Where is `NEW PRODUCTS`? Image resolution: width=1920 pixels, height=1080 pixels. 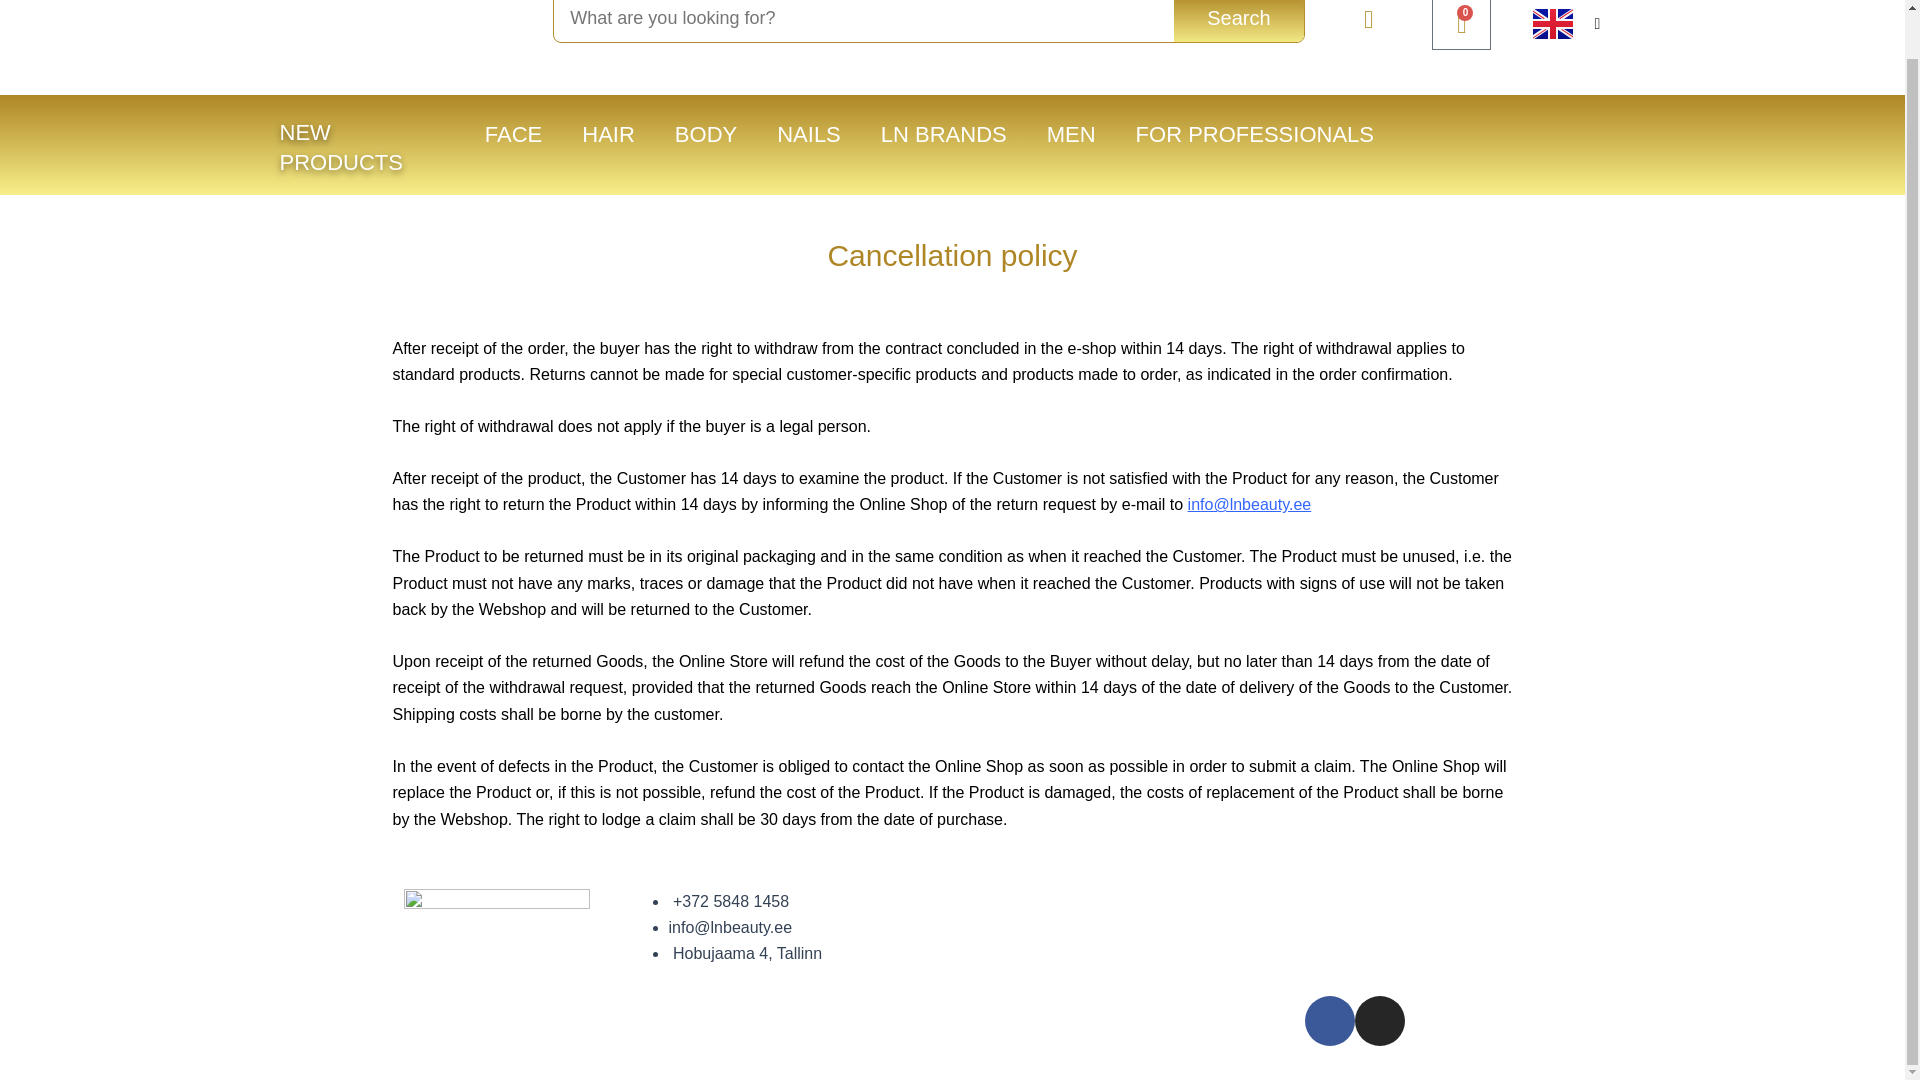 NEW PRODUCTS is located at coordinates (513, 134).